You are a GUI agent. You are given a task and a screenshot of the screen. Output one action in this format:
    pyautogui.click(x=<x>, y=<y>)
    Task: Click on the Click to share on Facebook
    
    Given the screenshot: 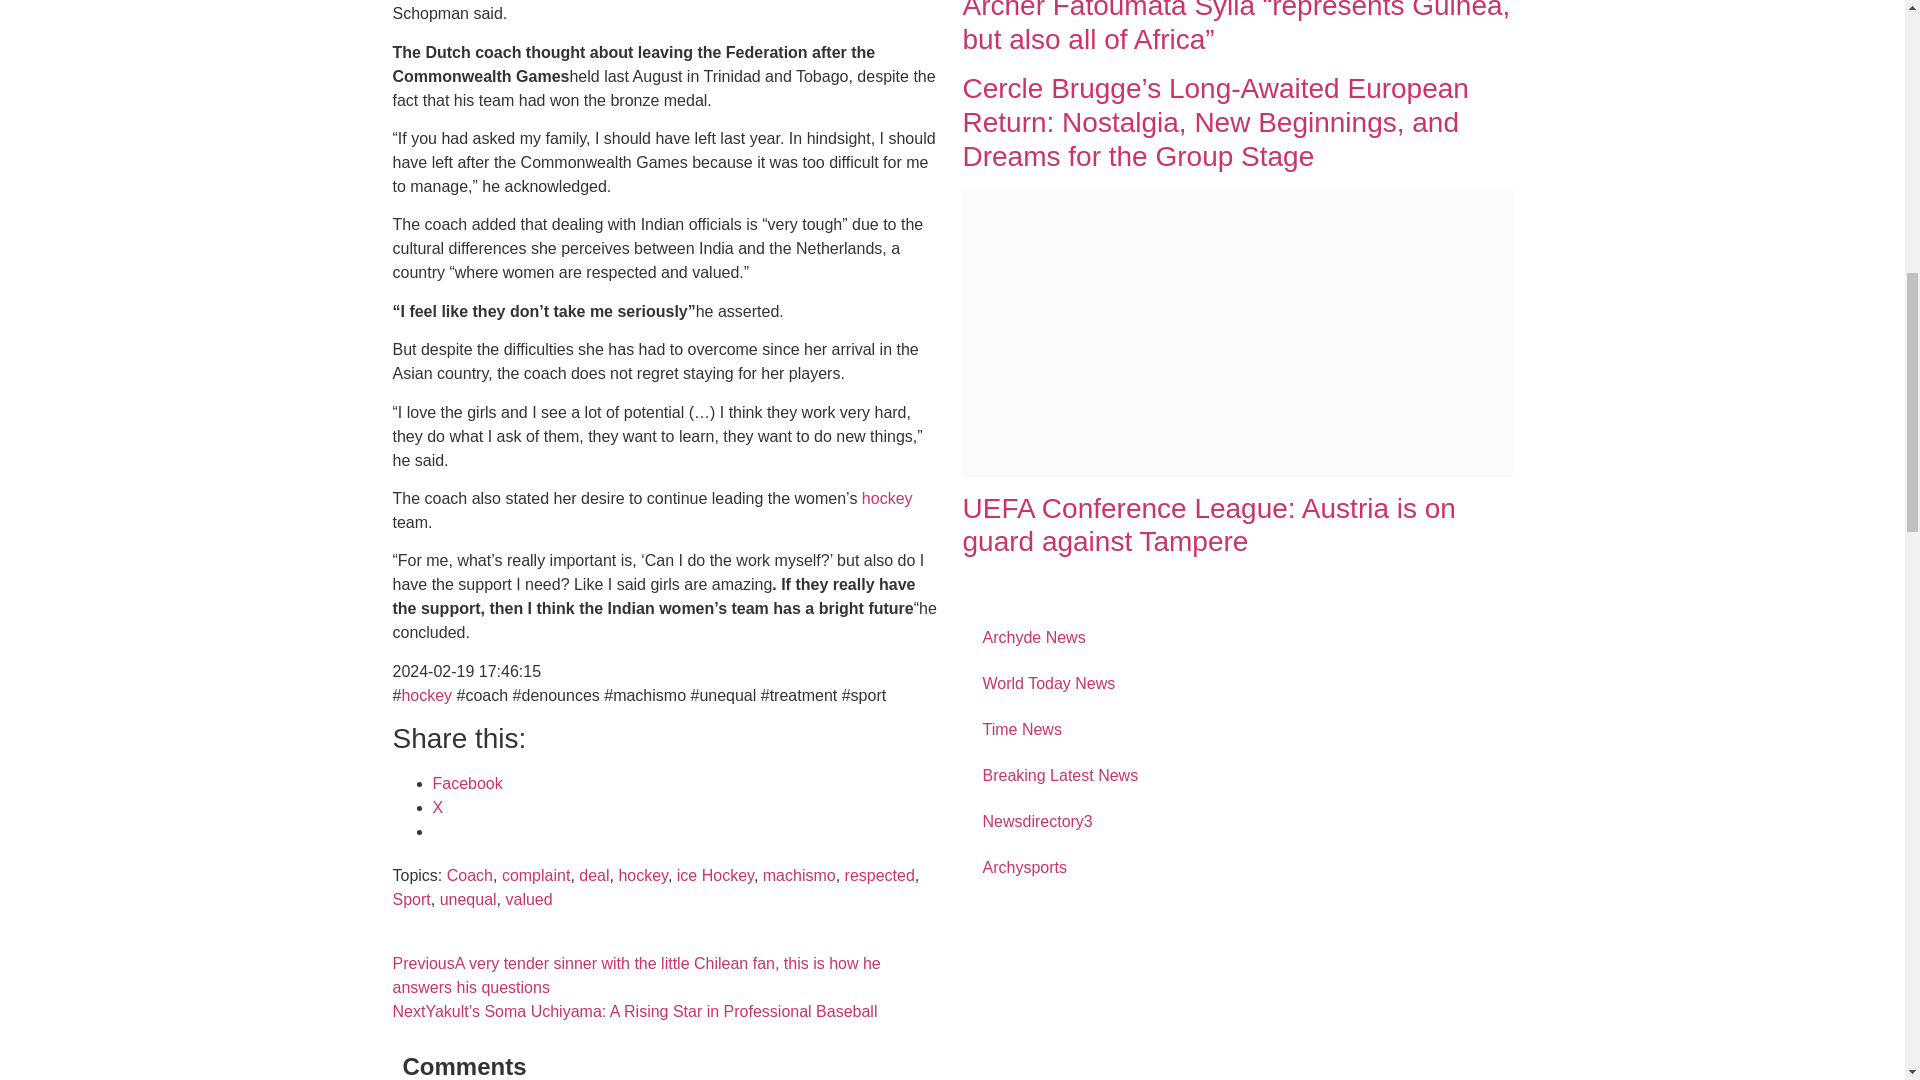 What is the action you would take?
    pyautogui.click(x=466, y=783)
    